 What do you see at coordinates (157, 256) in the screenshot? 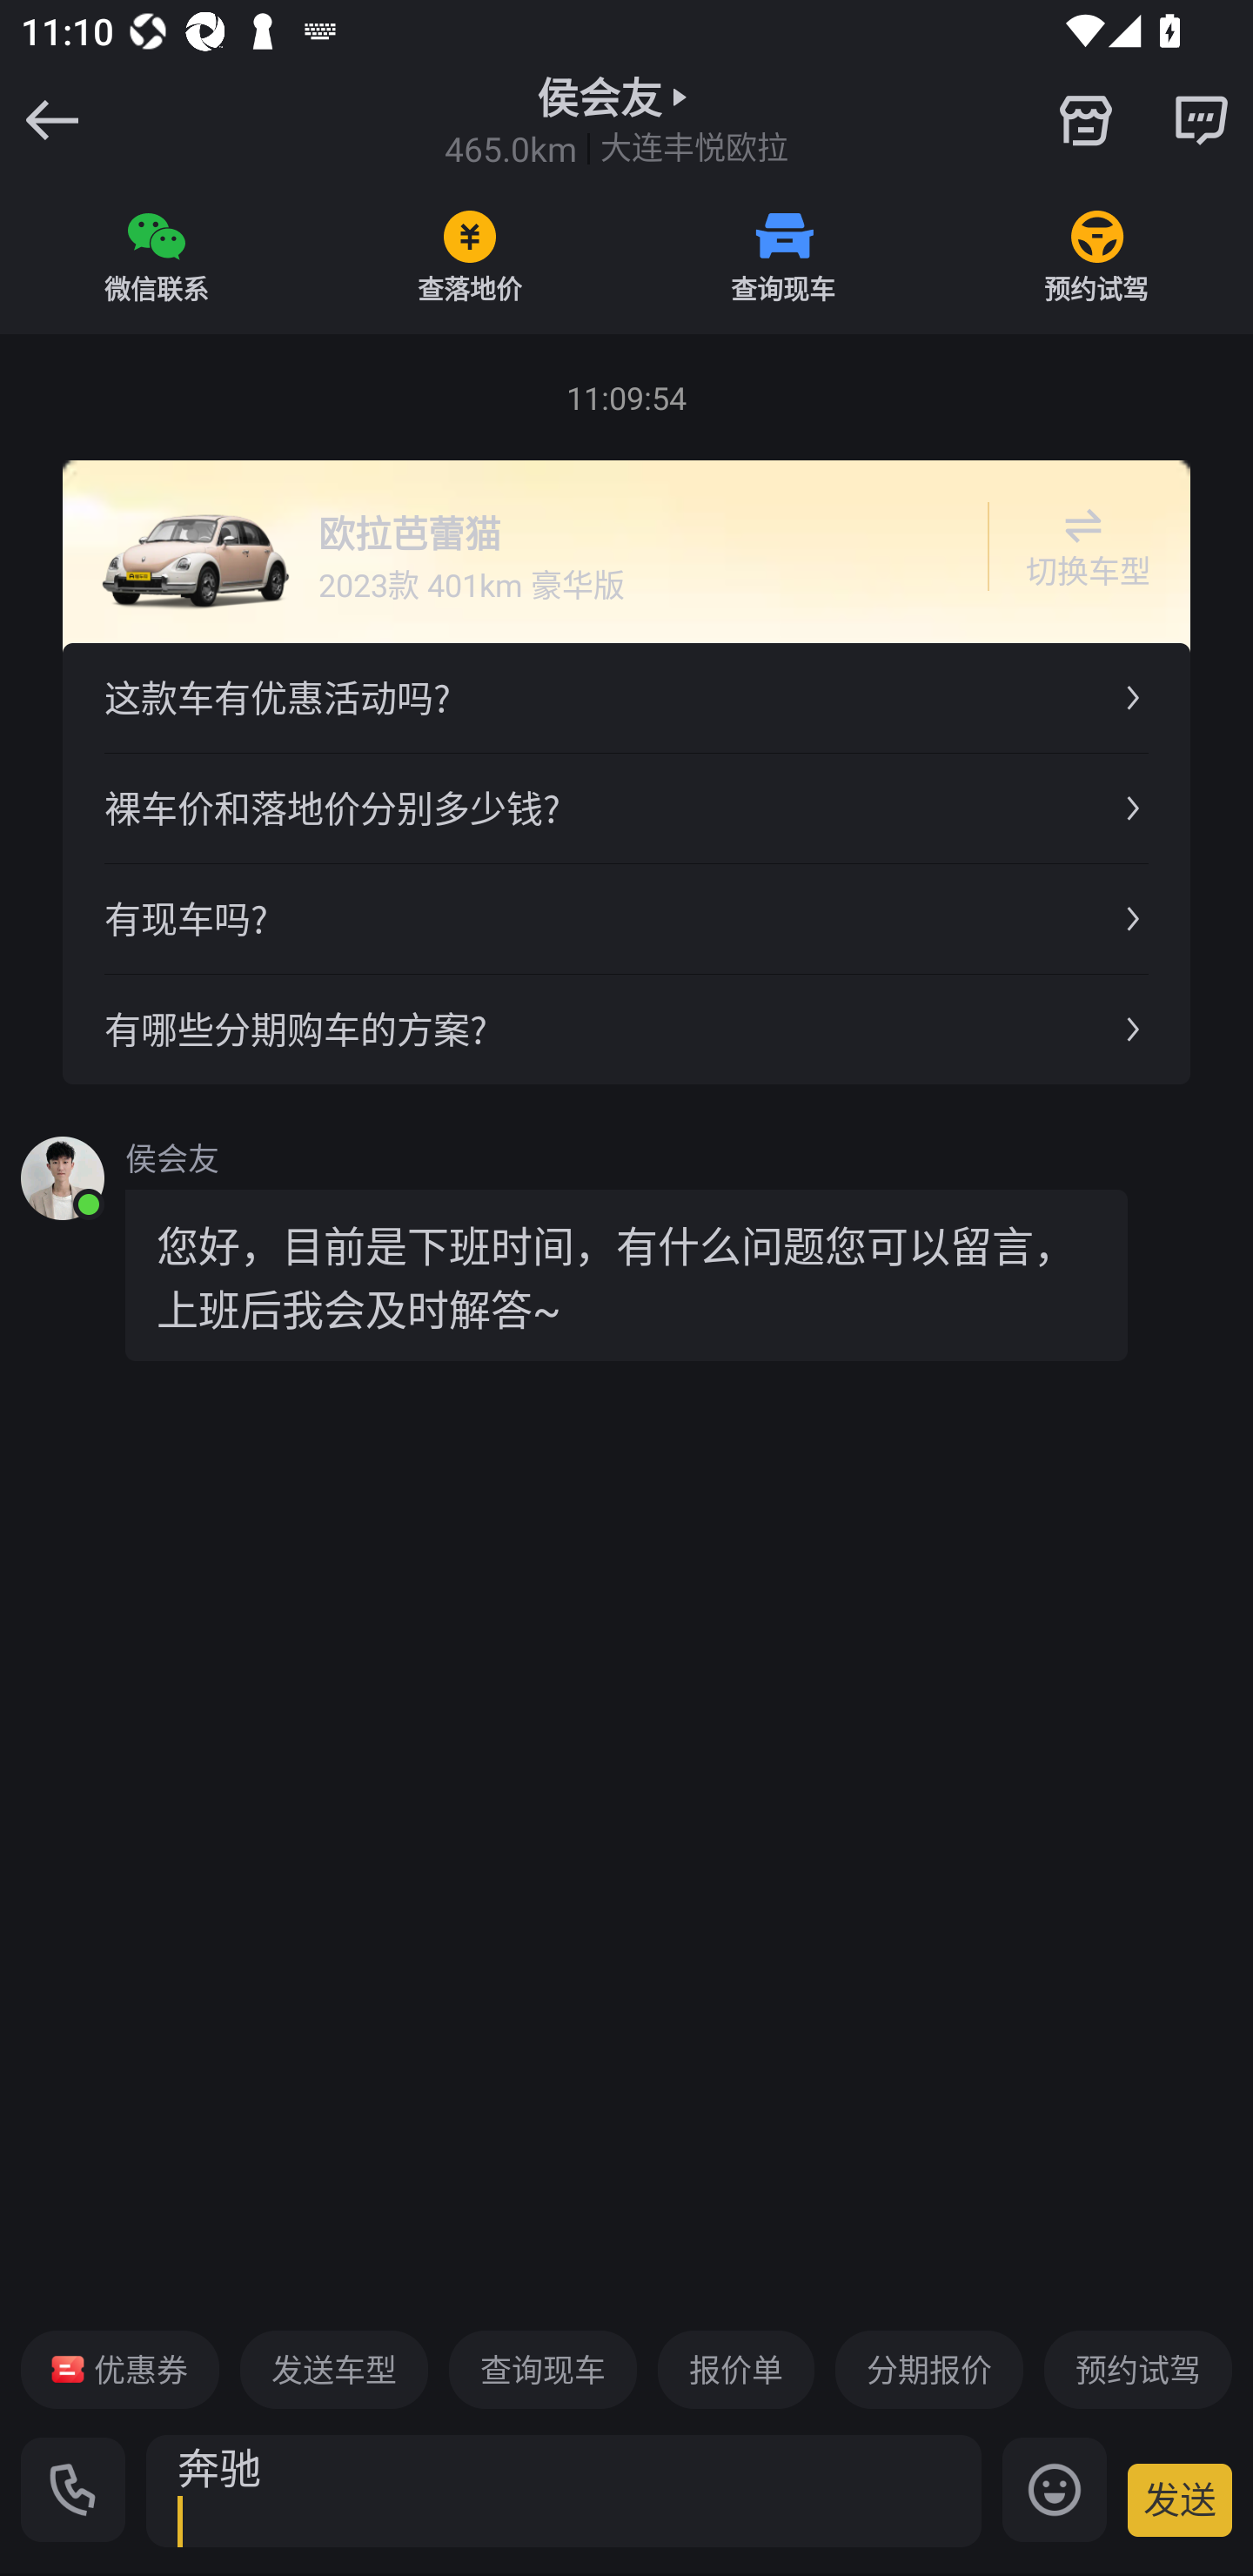
I see `微信联系` at bounding box center [157, 256].